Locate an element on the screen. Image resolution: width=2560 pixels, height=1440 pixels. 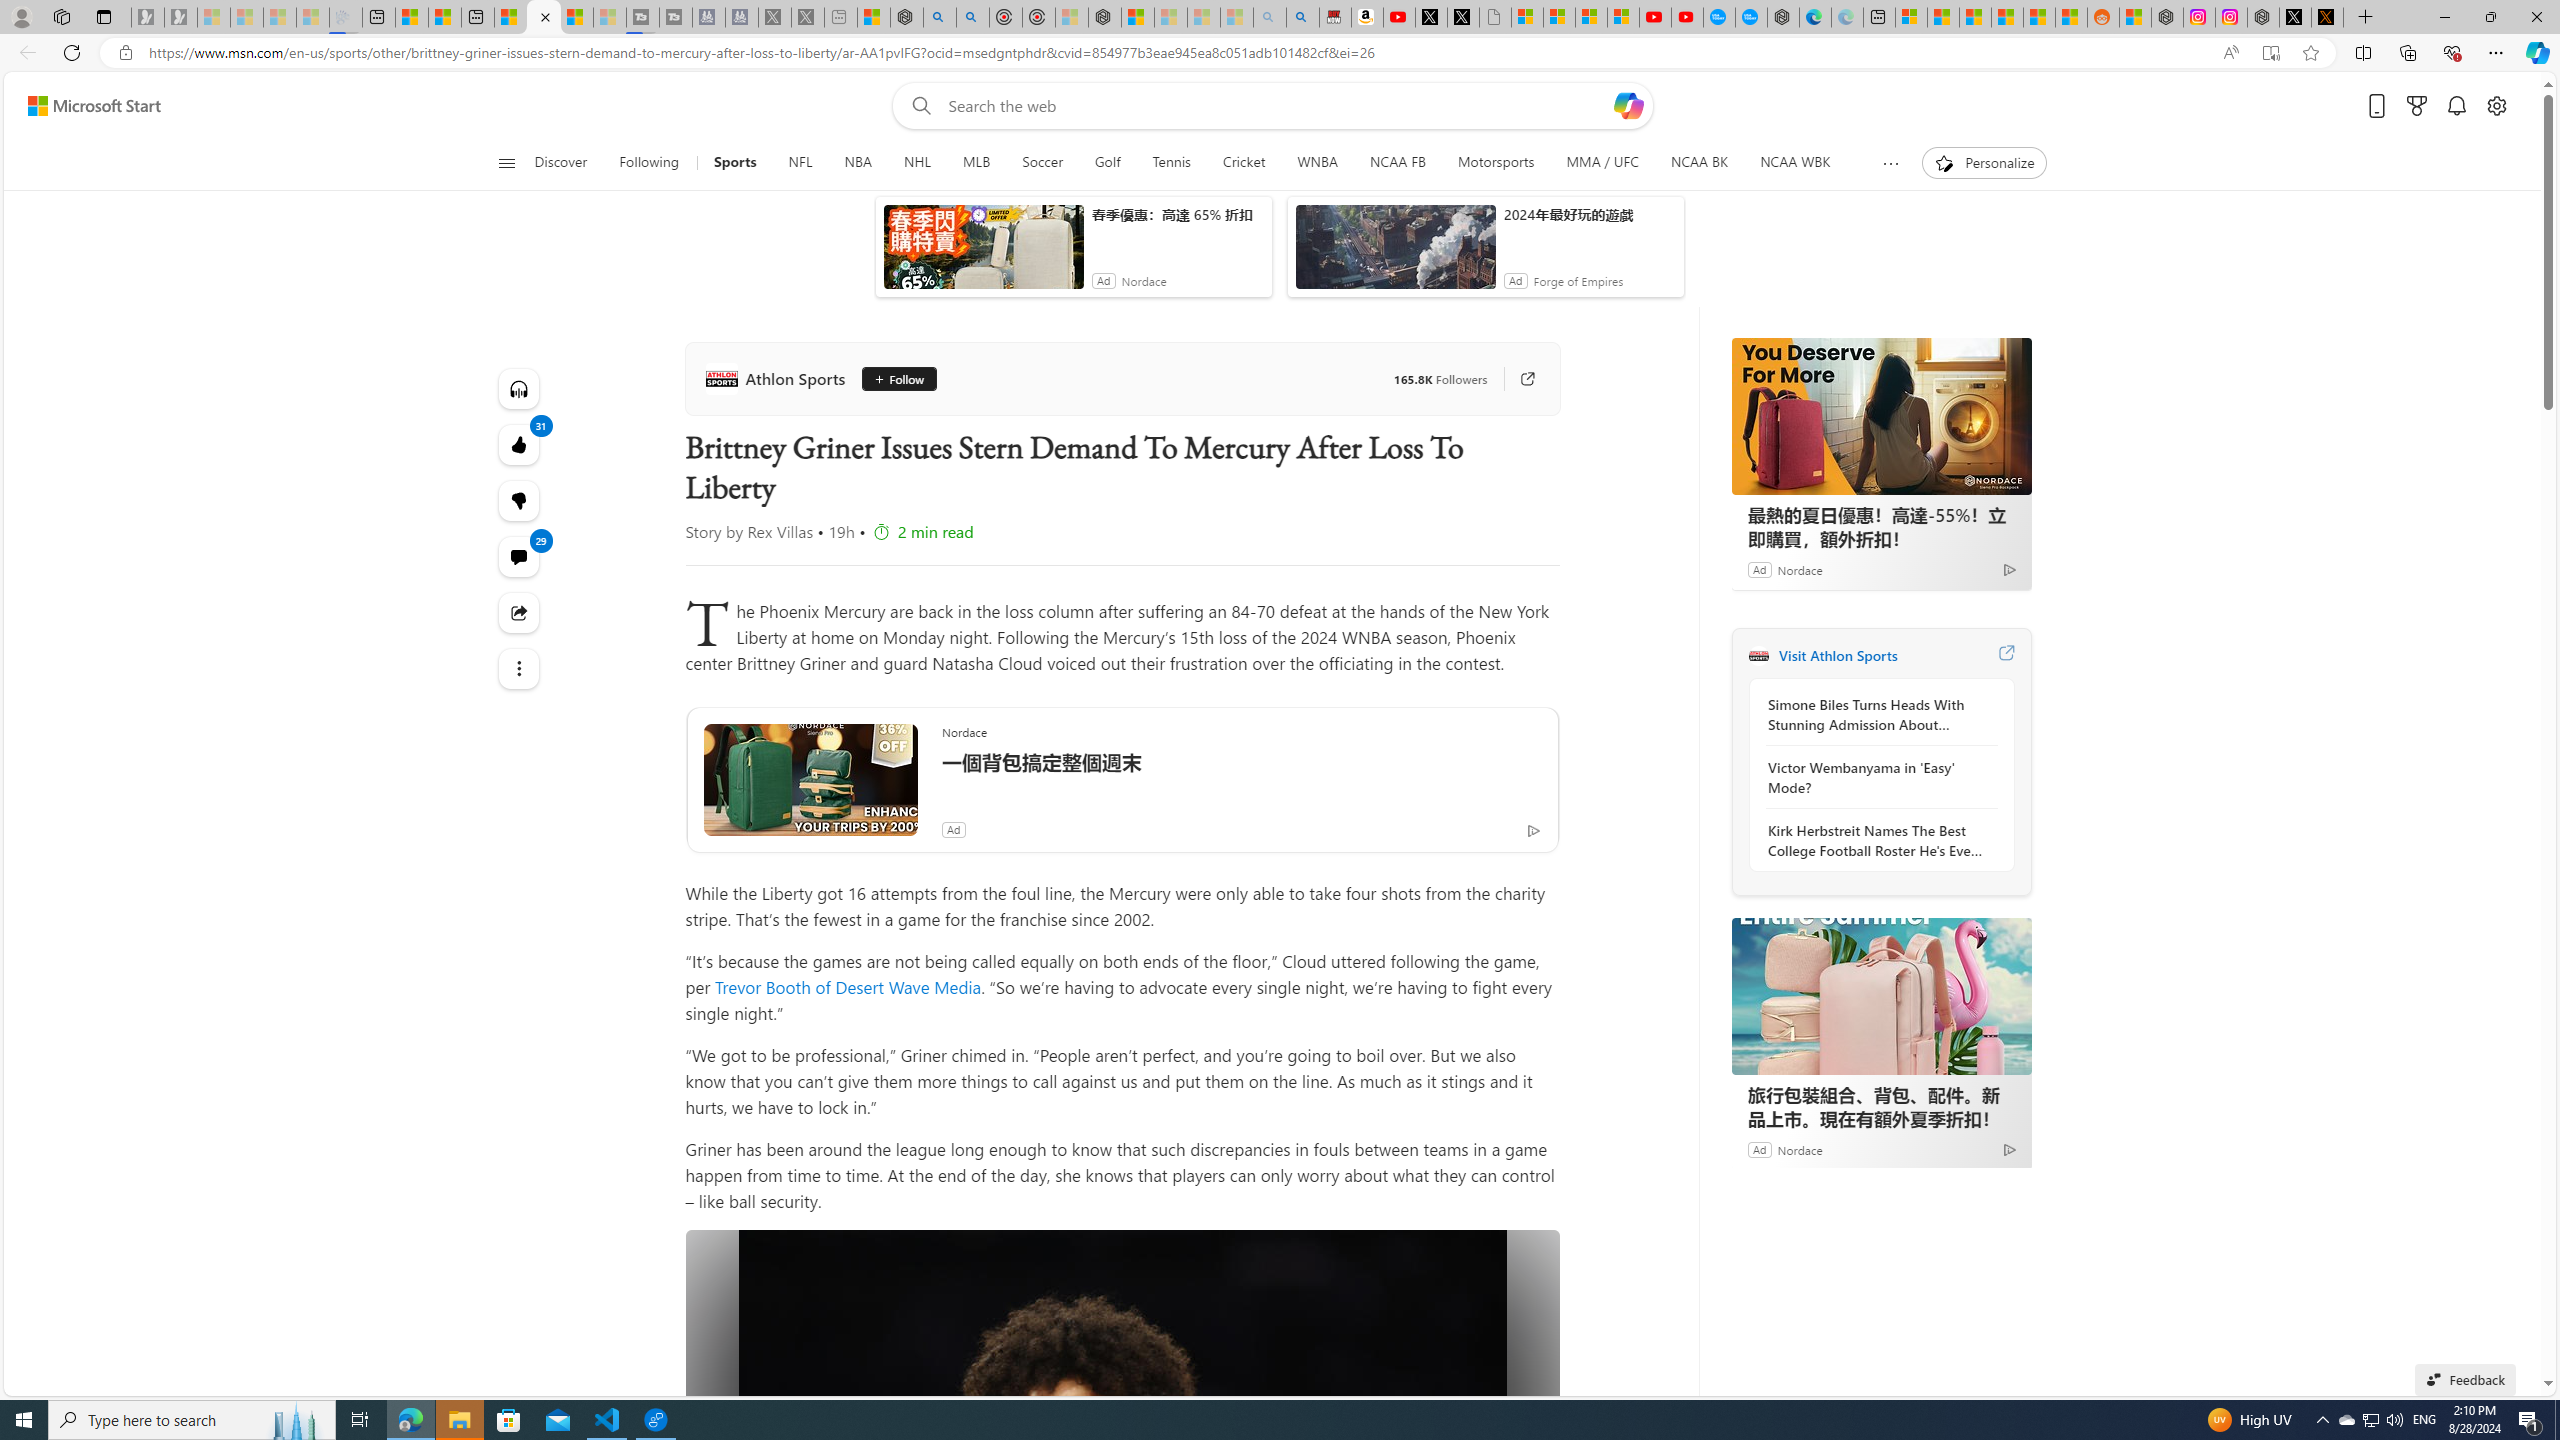
Shanghai, China Weather trends | Microsoft Weather is located at coordinates (2072, 17).